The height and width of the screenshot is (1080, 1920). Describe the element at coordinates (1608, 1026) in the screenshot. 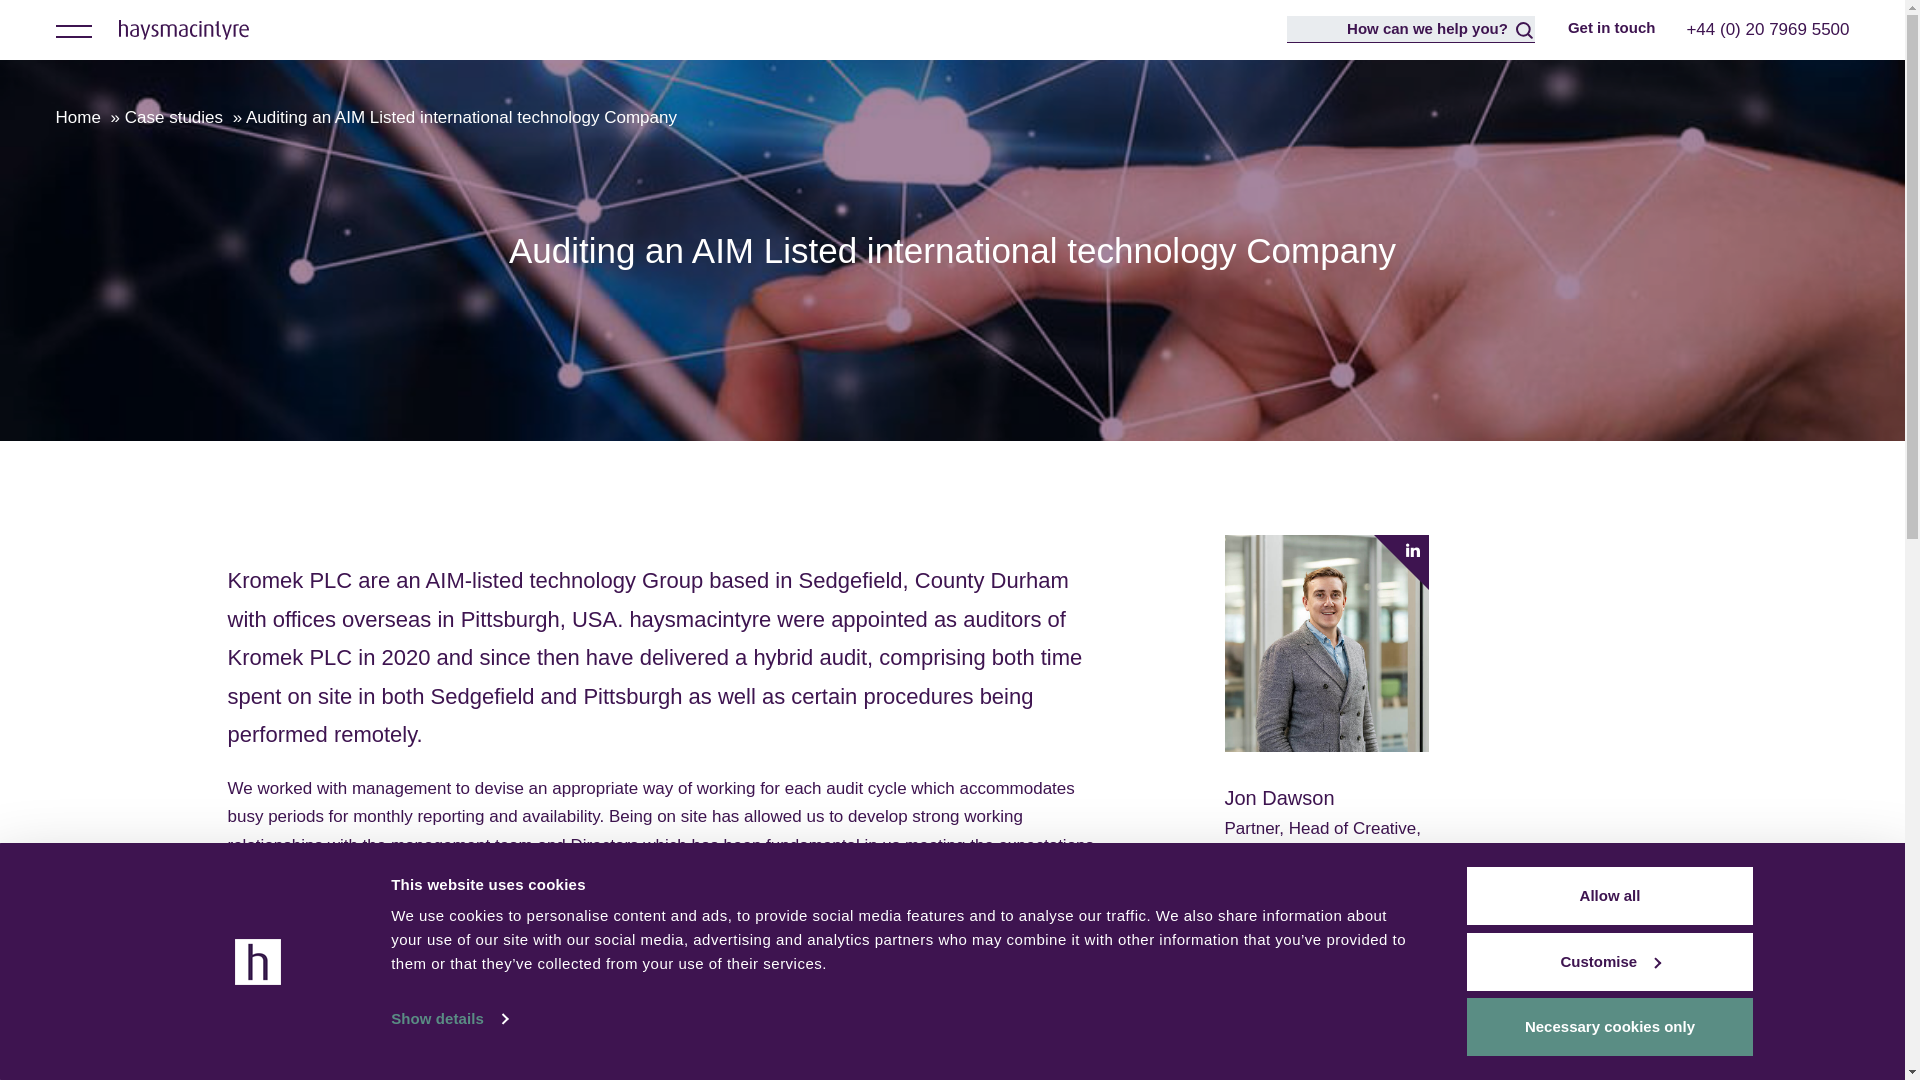

I see `Necessary cookies only` at that location.